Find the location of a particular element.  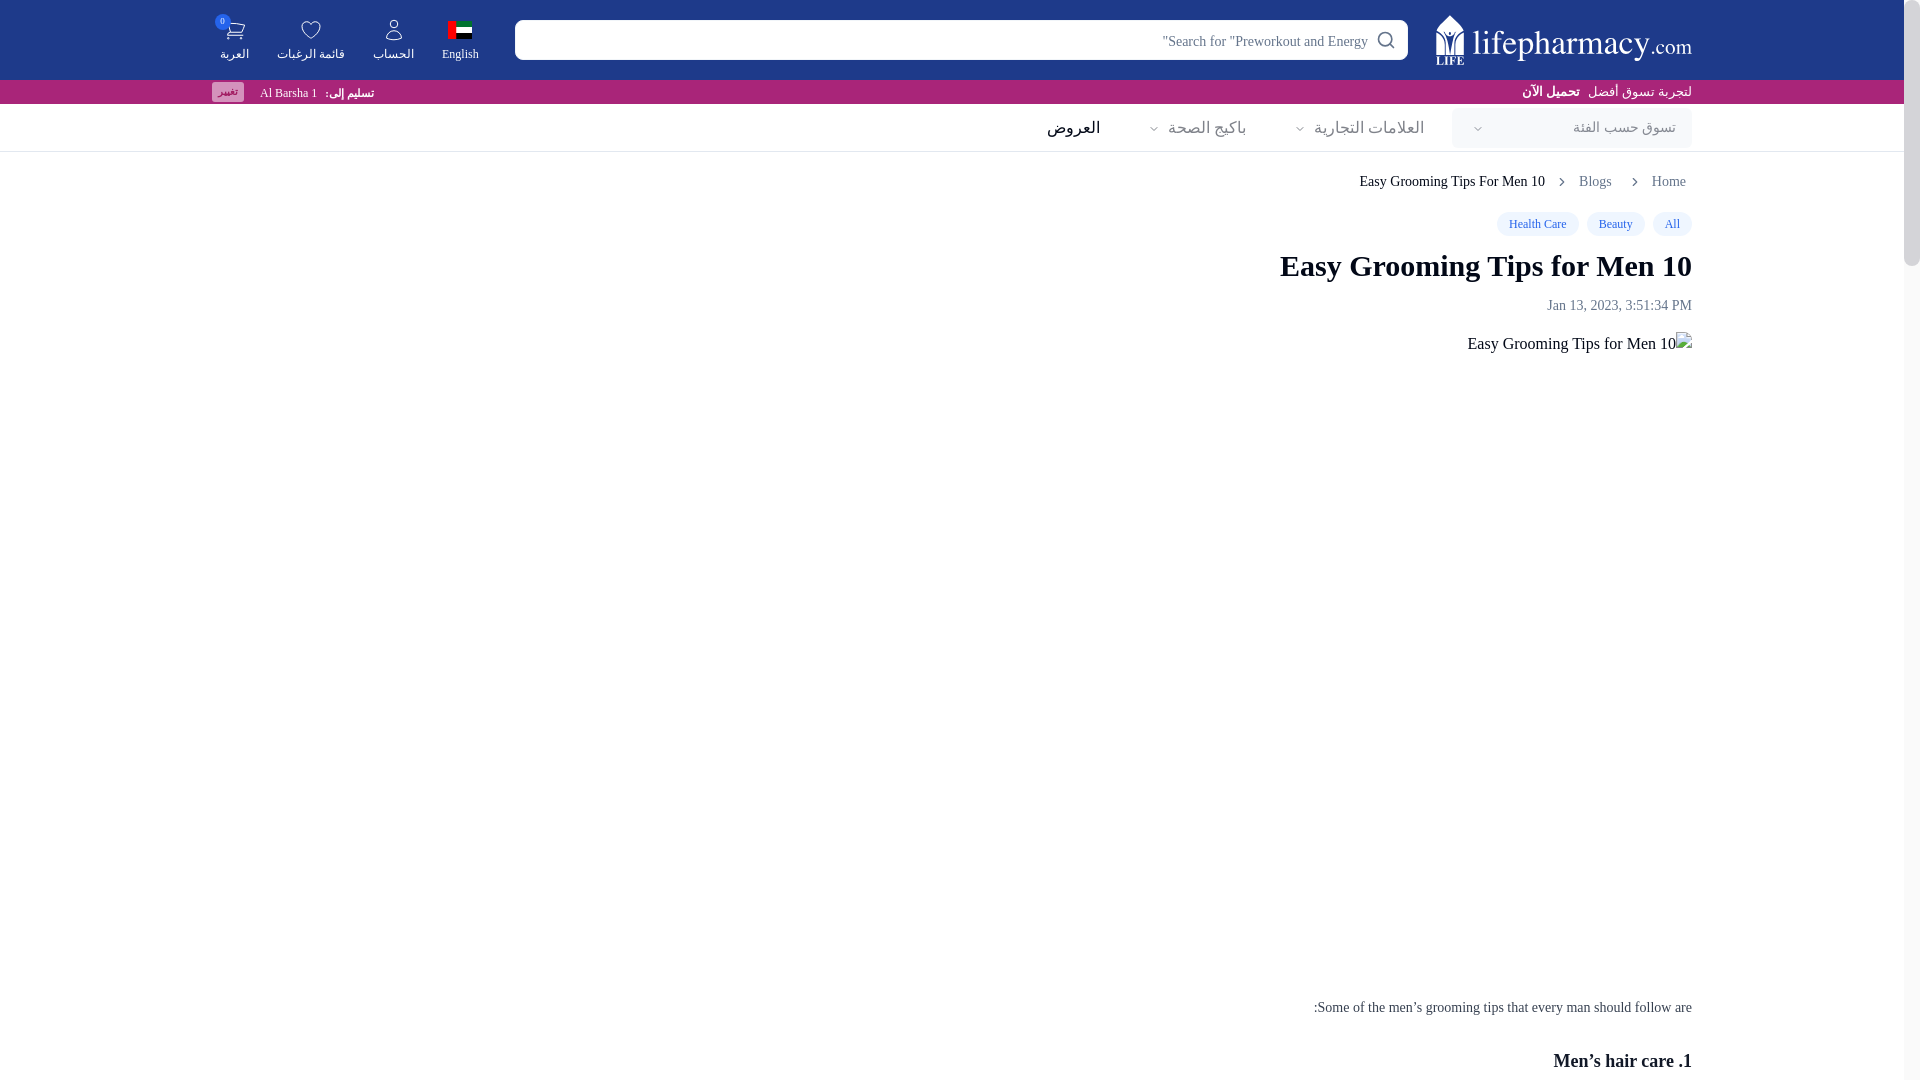

Home is located at coordinates (1668, 182).